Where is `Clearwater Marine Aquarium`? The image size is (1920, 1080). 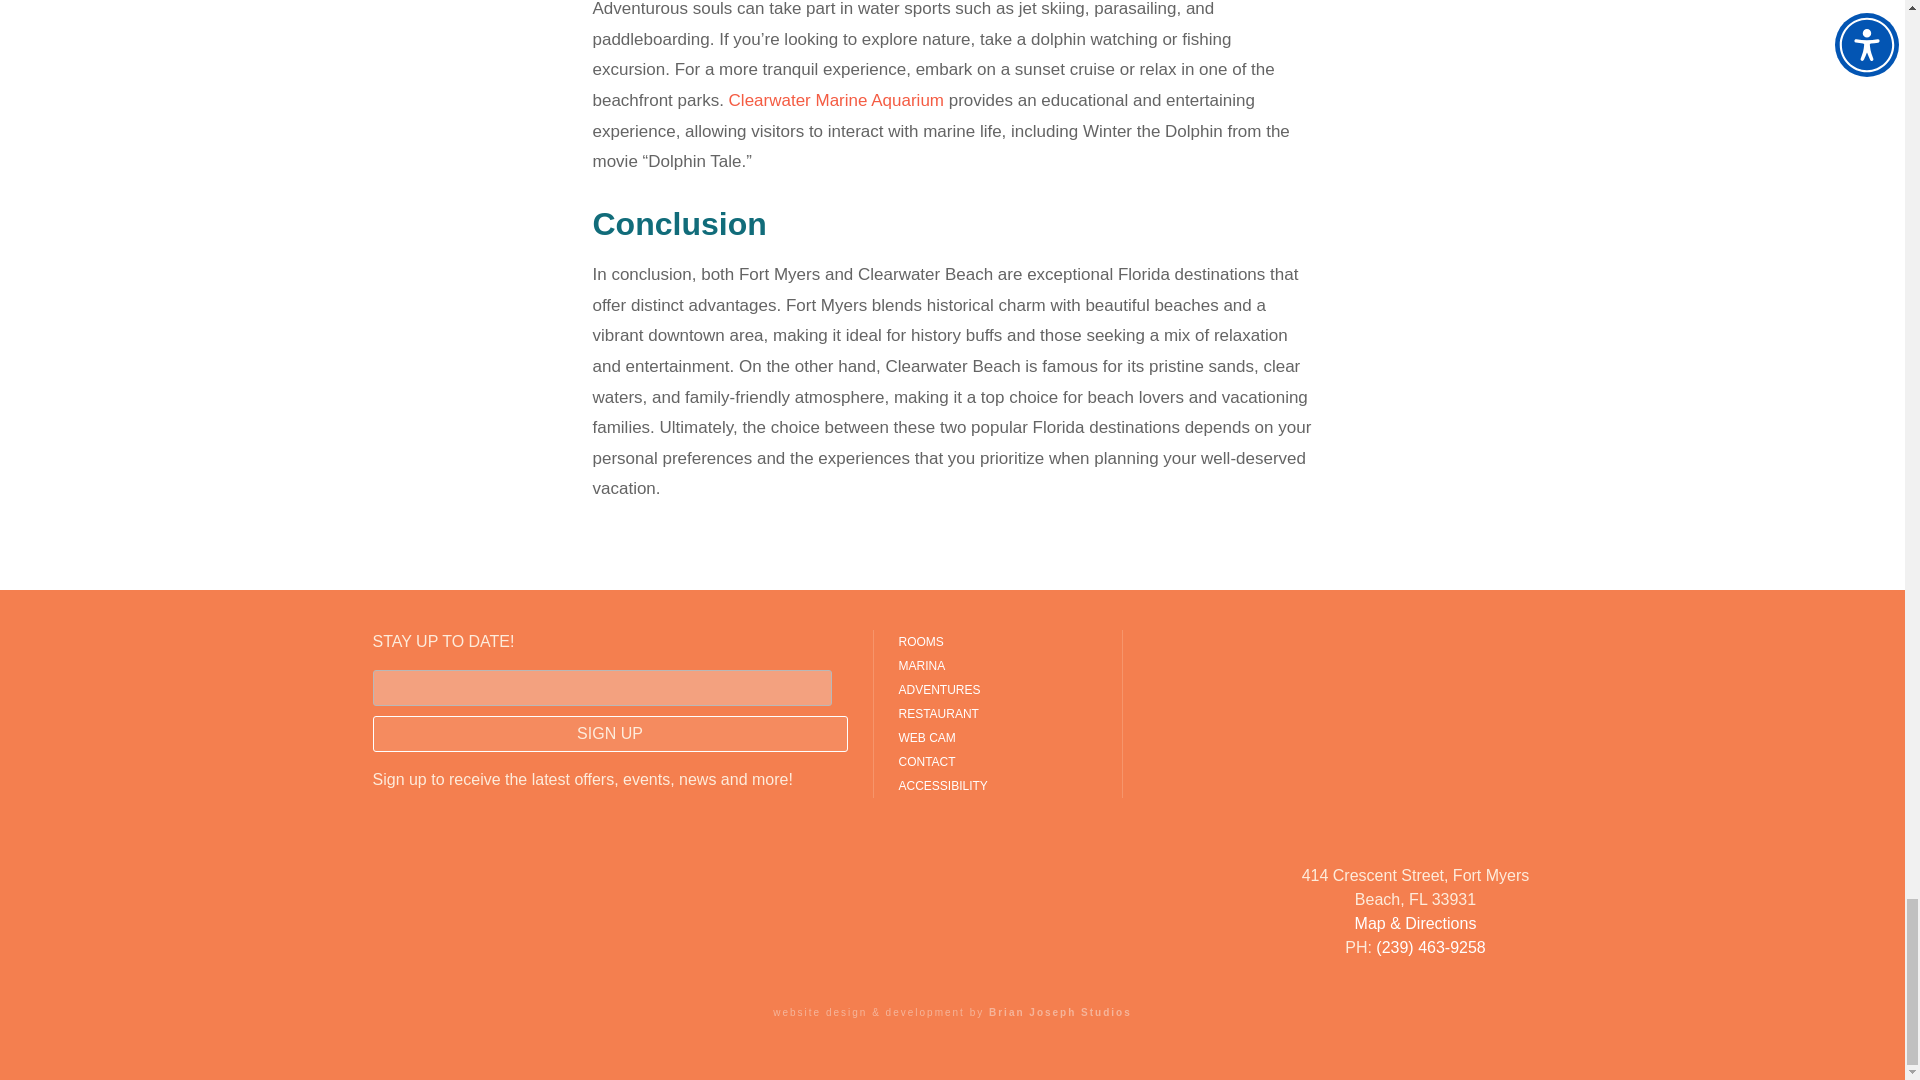 Clearwater Marine Aquarium is located at coordinates (836, 100).